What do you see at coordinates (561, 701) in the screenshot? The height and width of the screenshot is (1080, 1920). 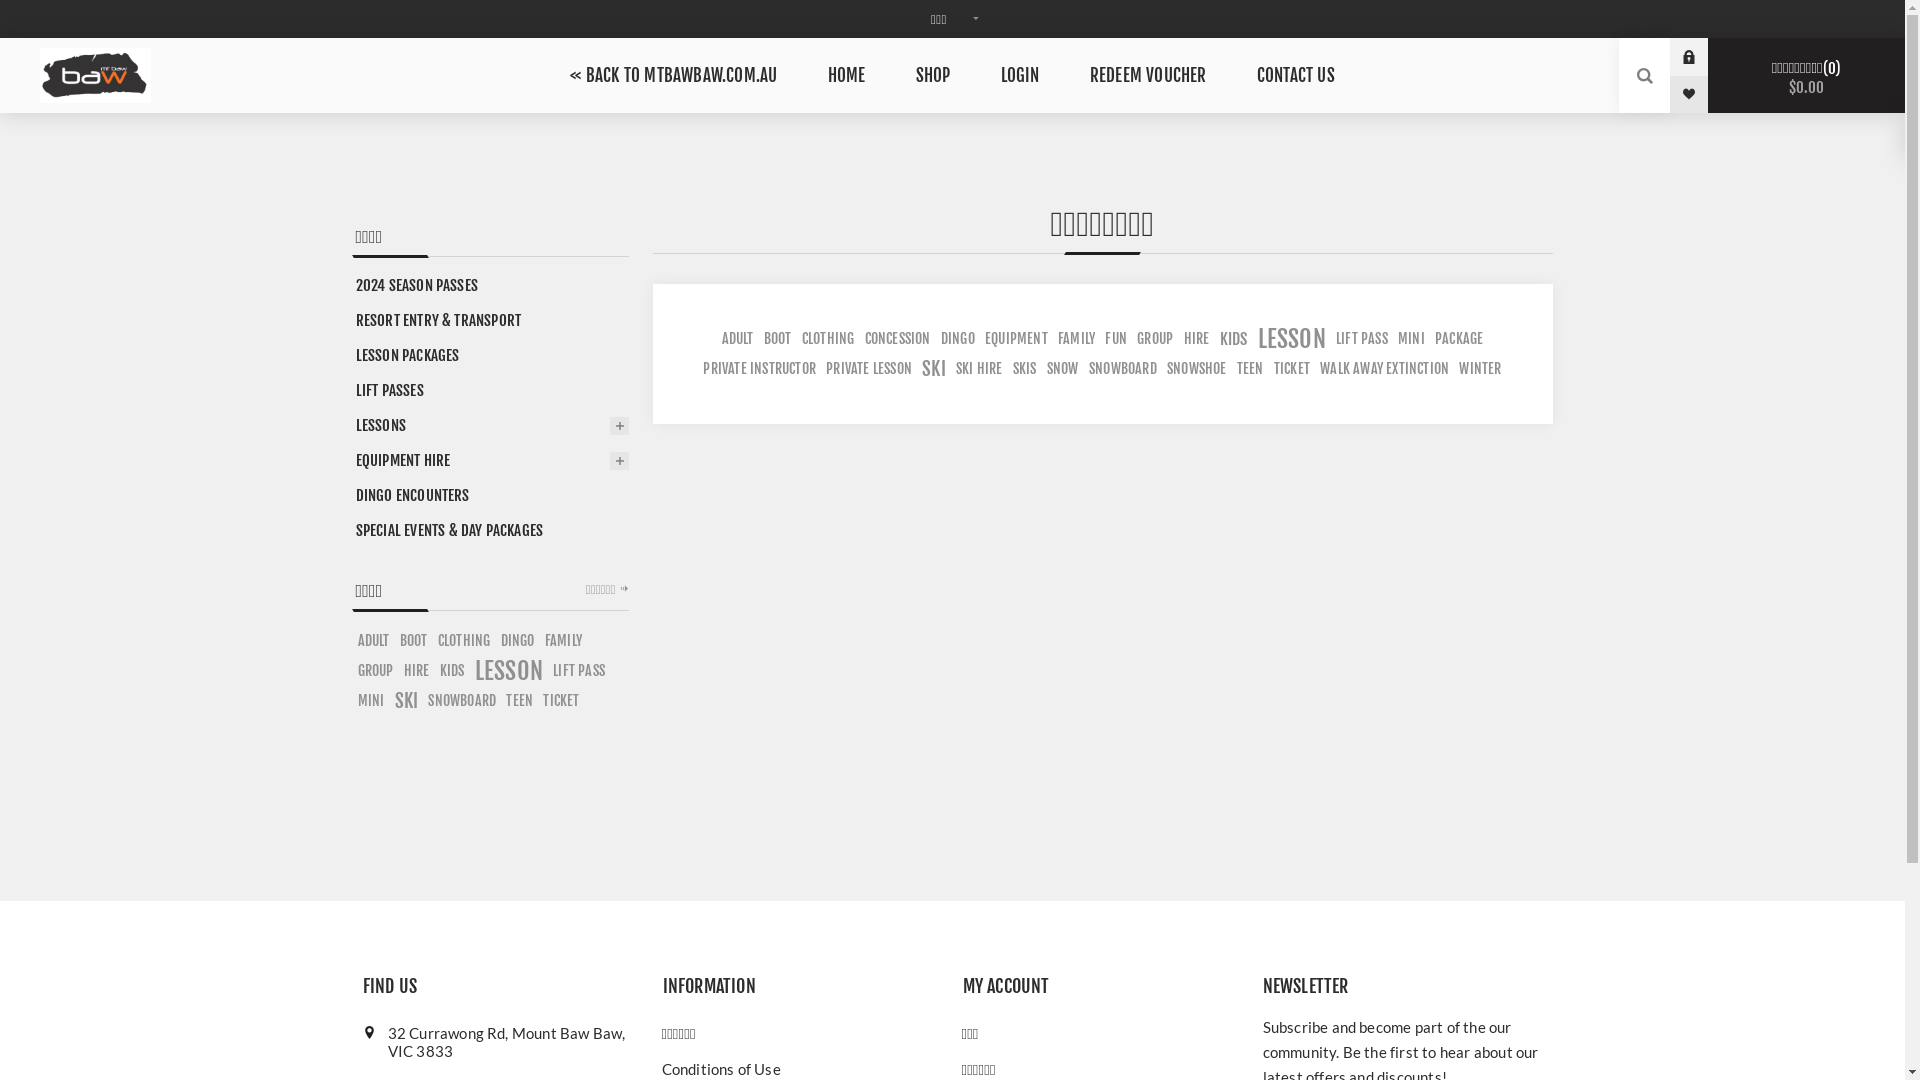 I see `TICKET` at bounding box center [561, 701].